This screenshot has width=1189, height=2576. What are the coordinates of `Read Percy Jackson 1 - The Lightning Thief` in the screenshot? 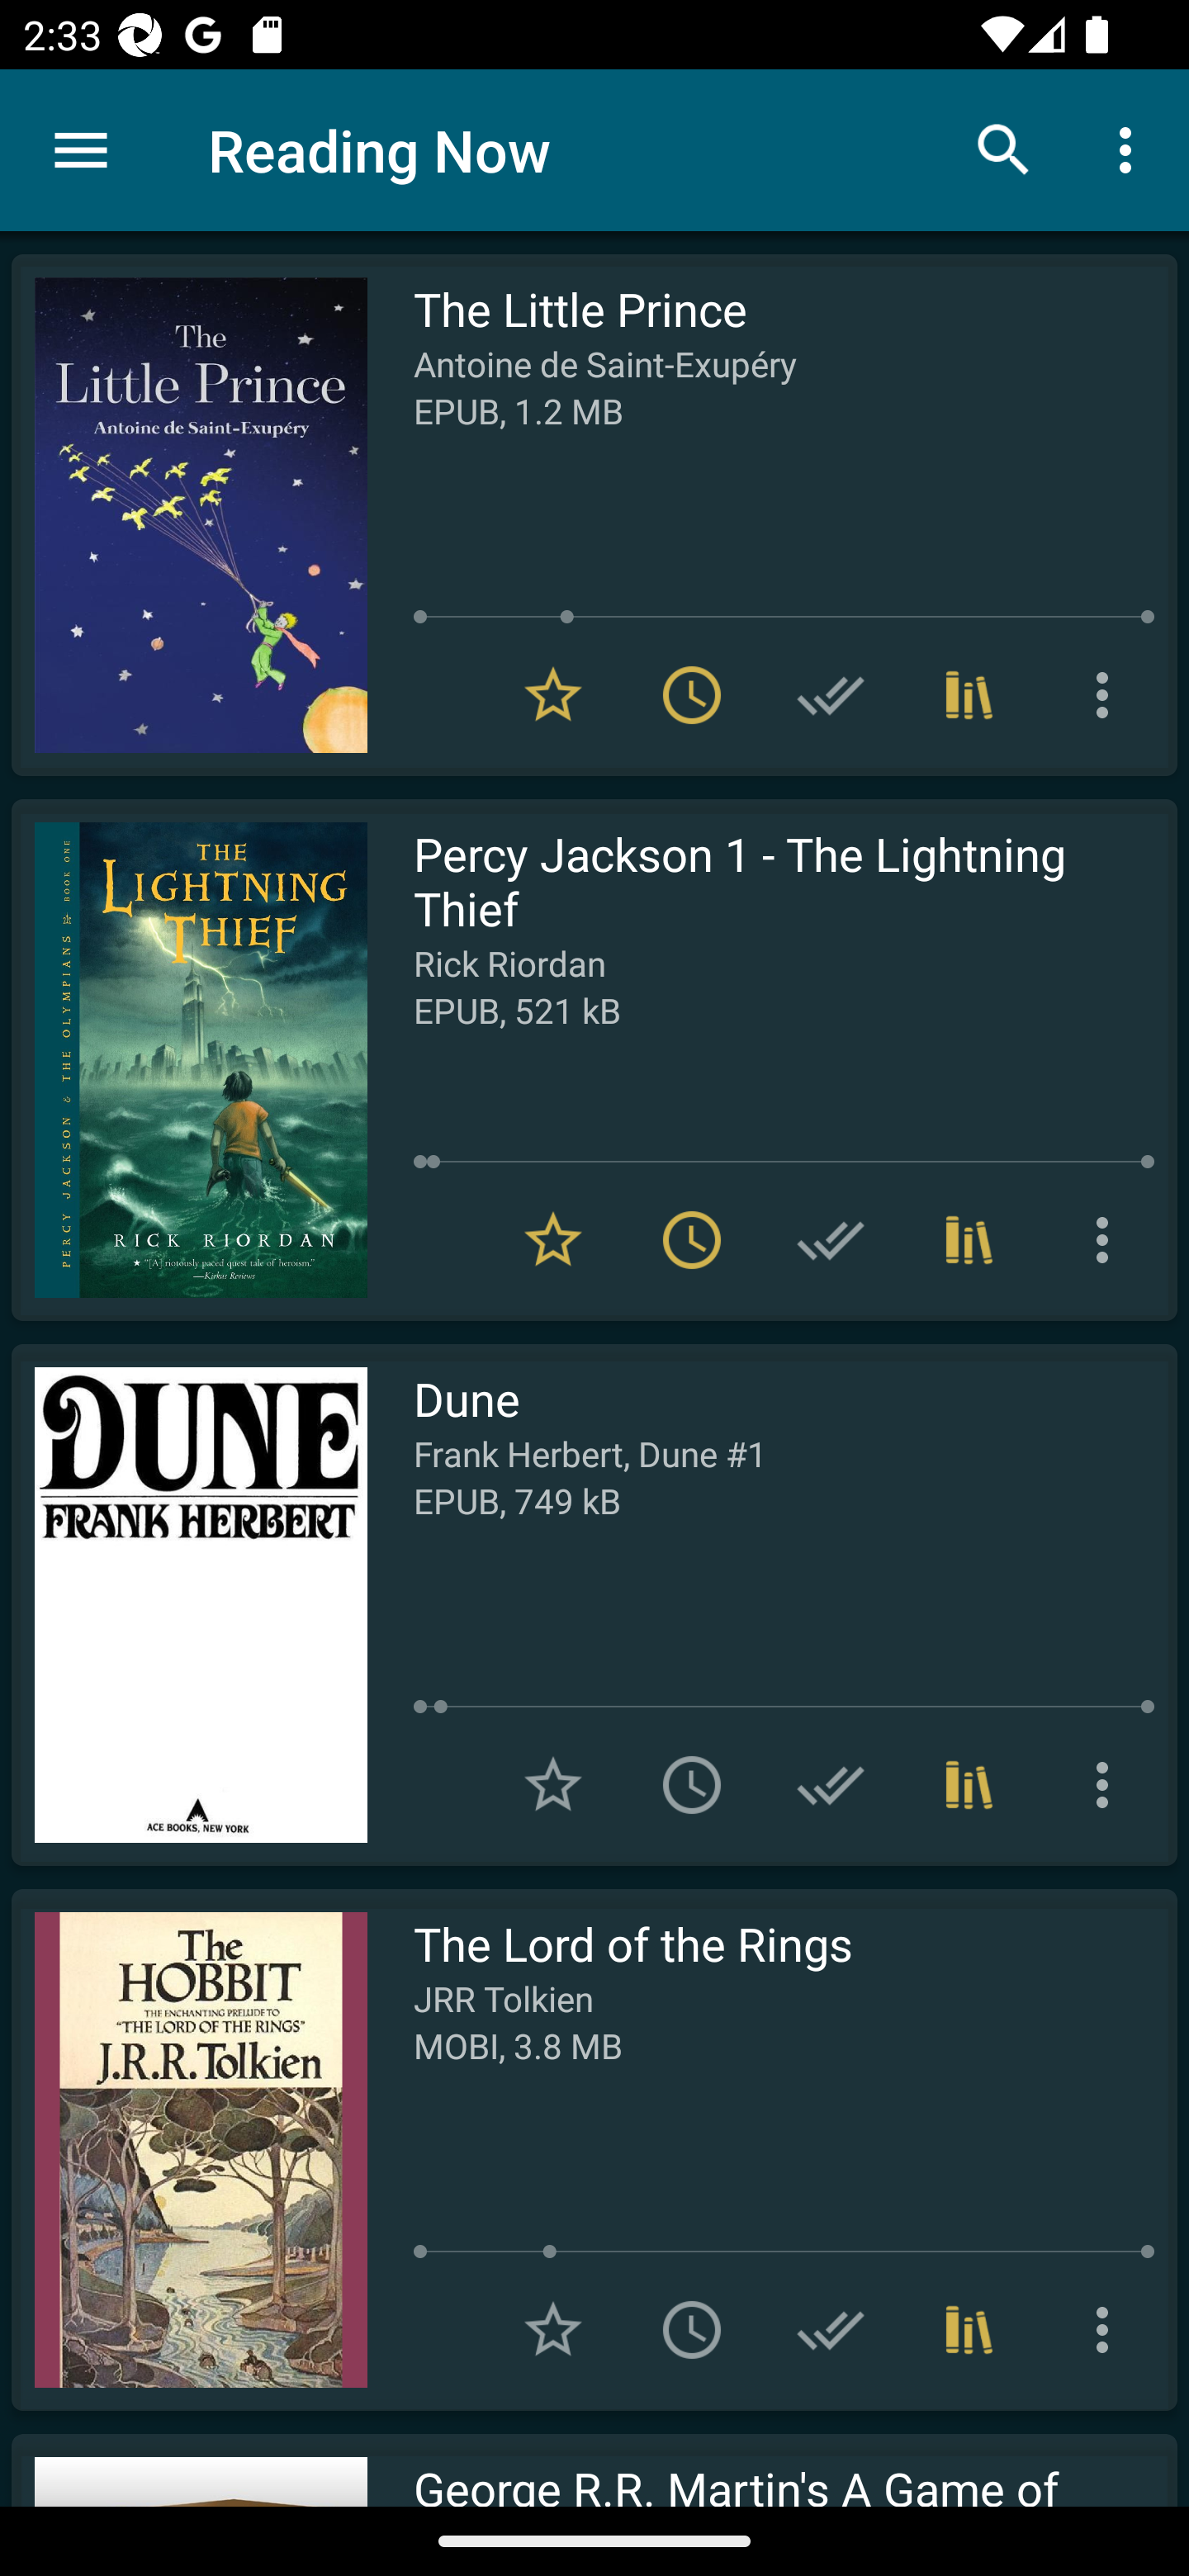 It's located at (189, 1060).